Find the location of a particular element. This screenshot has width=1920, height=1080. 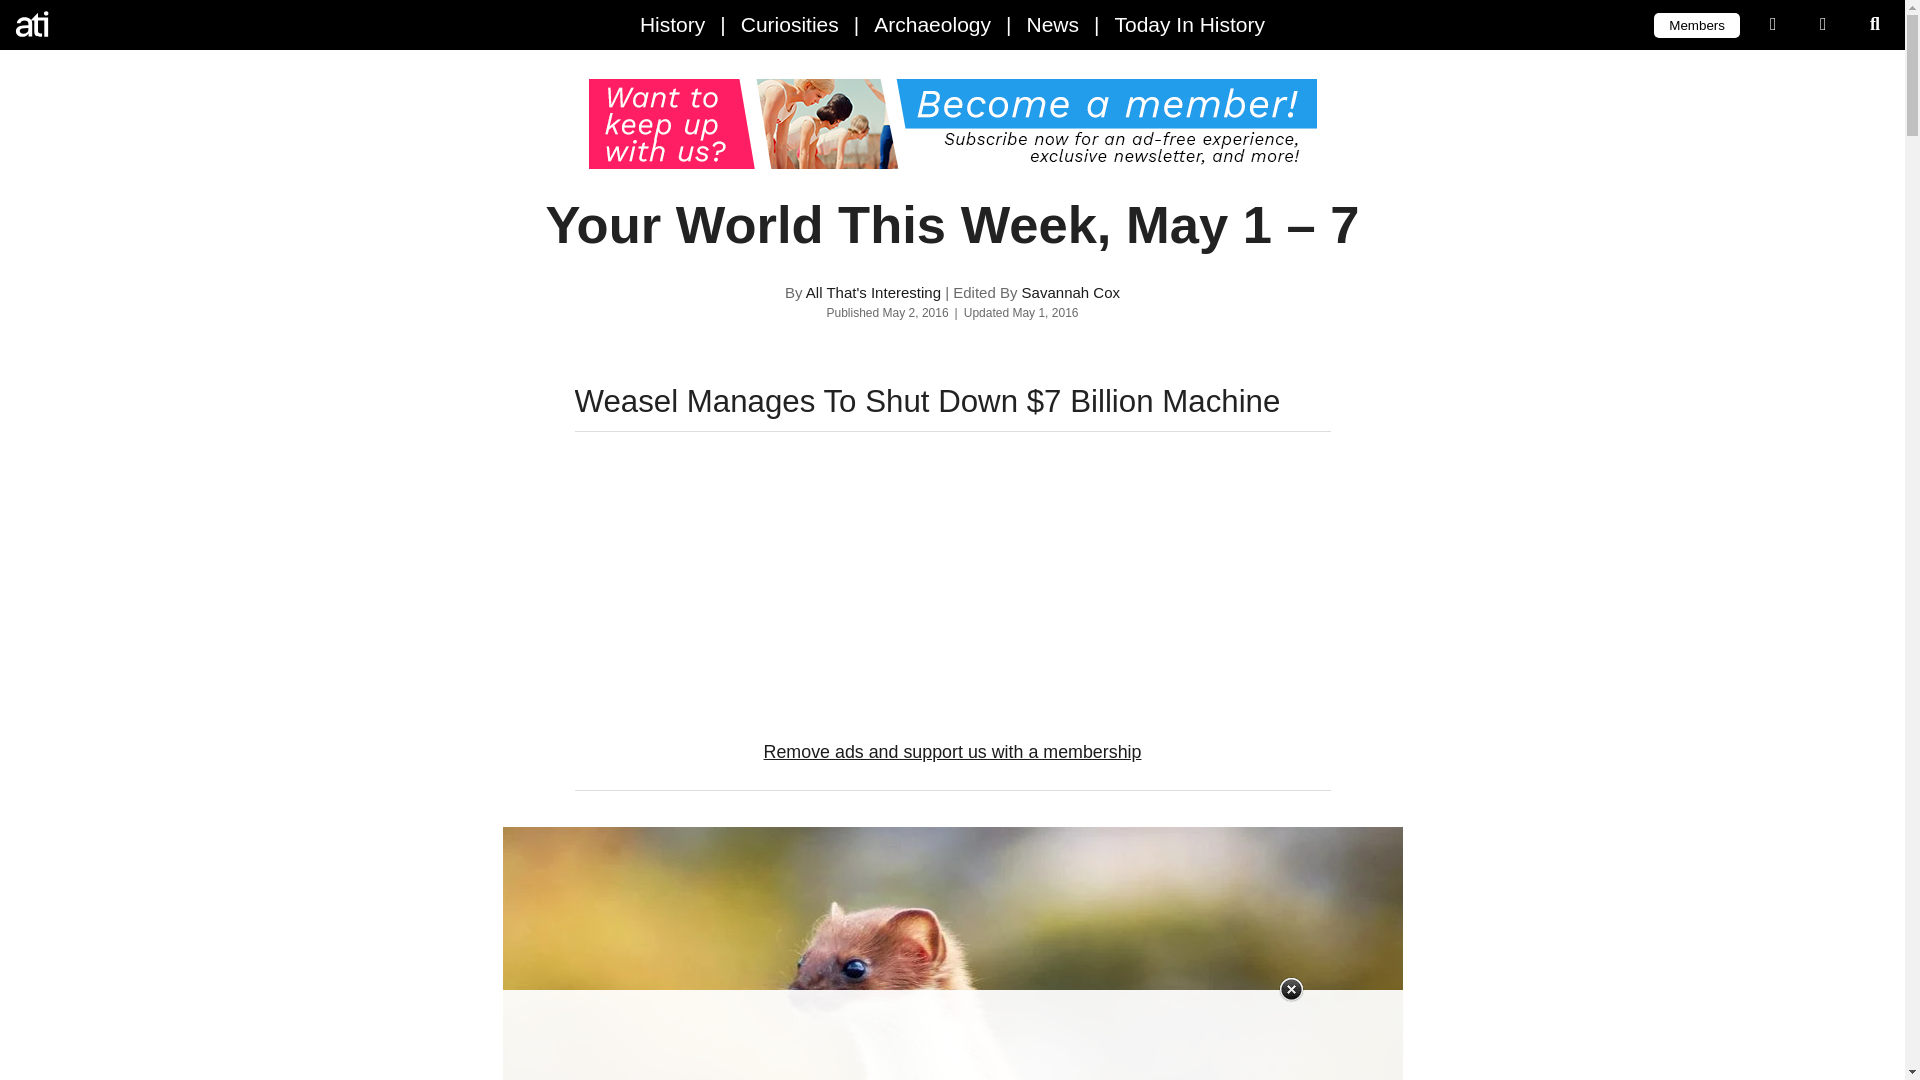

Curiosities is located at coordinates (790, 24).